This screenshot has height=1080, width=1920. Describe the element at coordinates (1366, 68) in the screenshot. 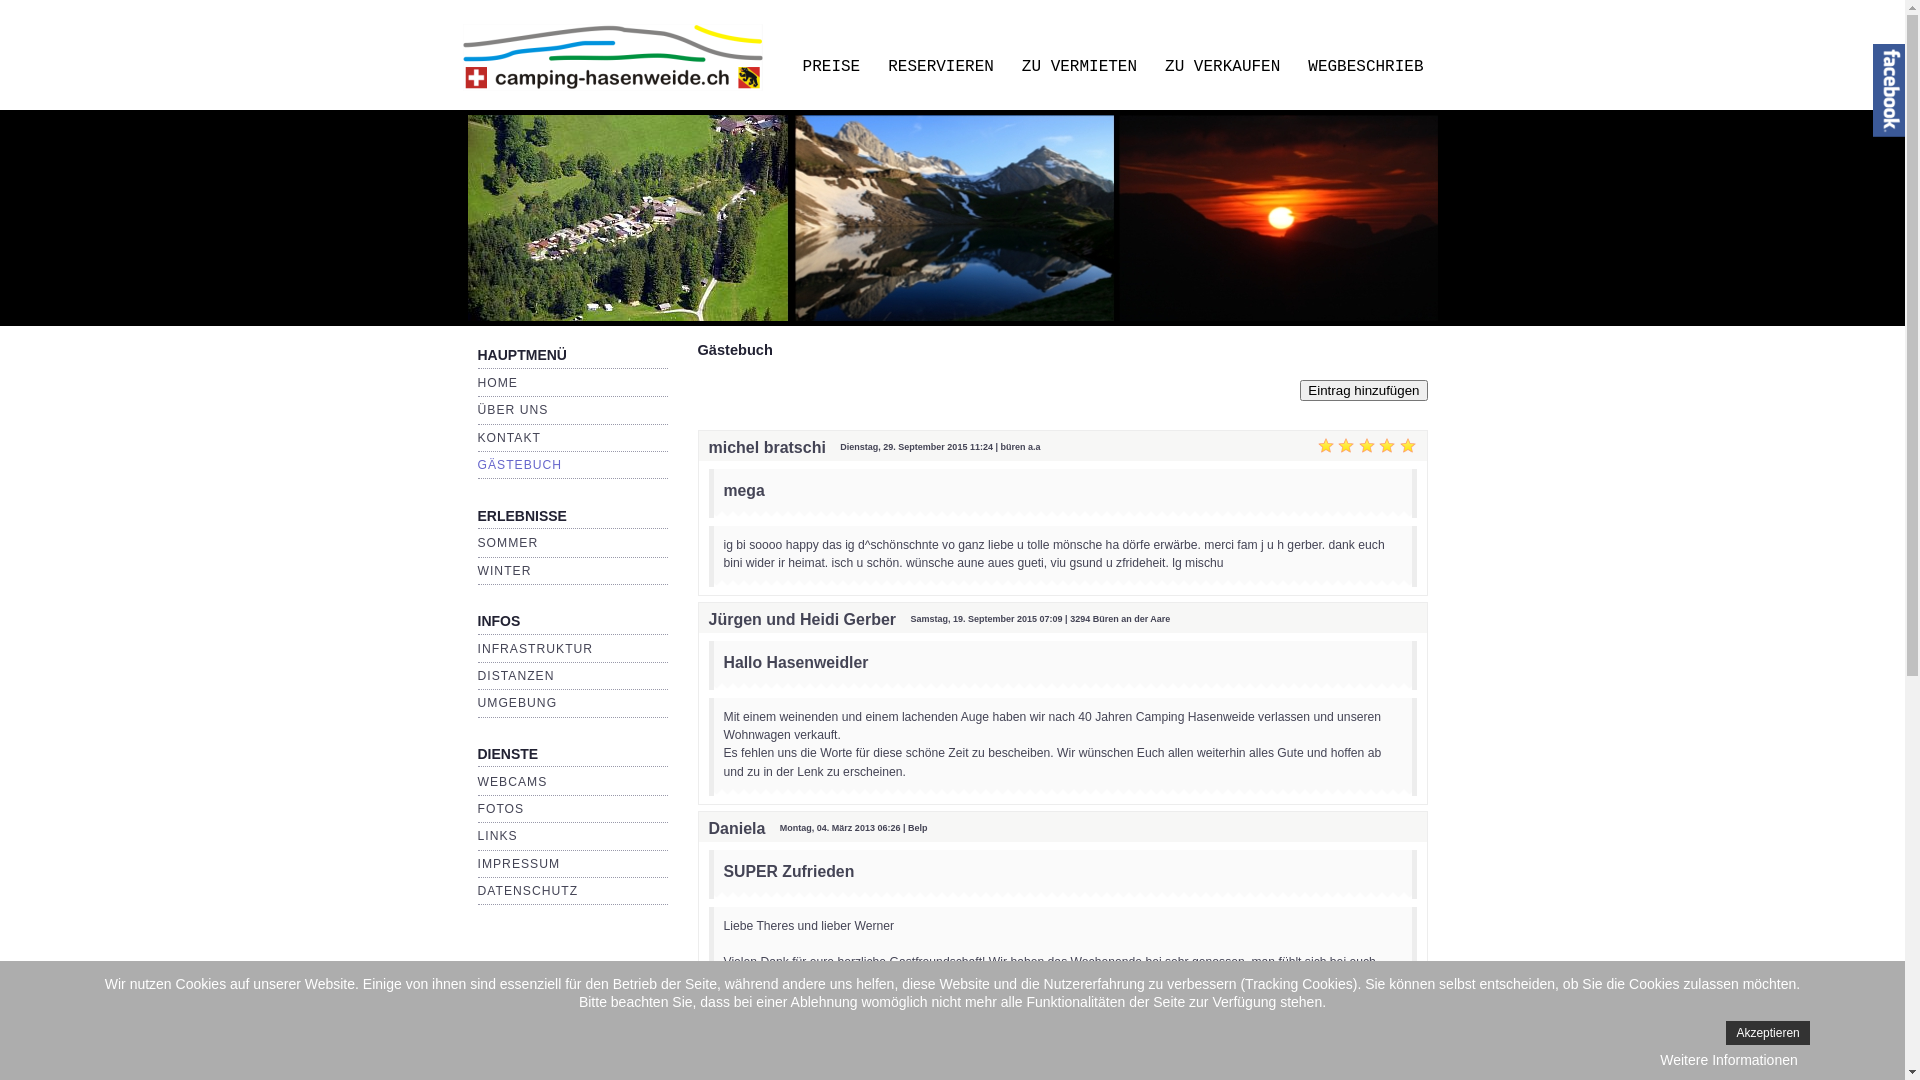

I see `WEGBESCHRIEB` at that location.